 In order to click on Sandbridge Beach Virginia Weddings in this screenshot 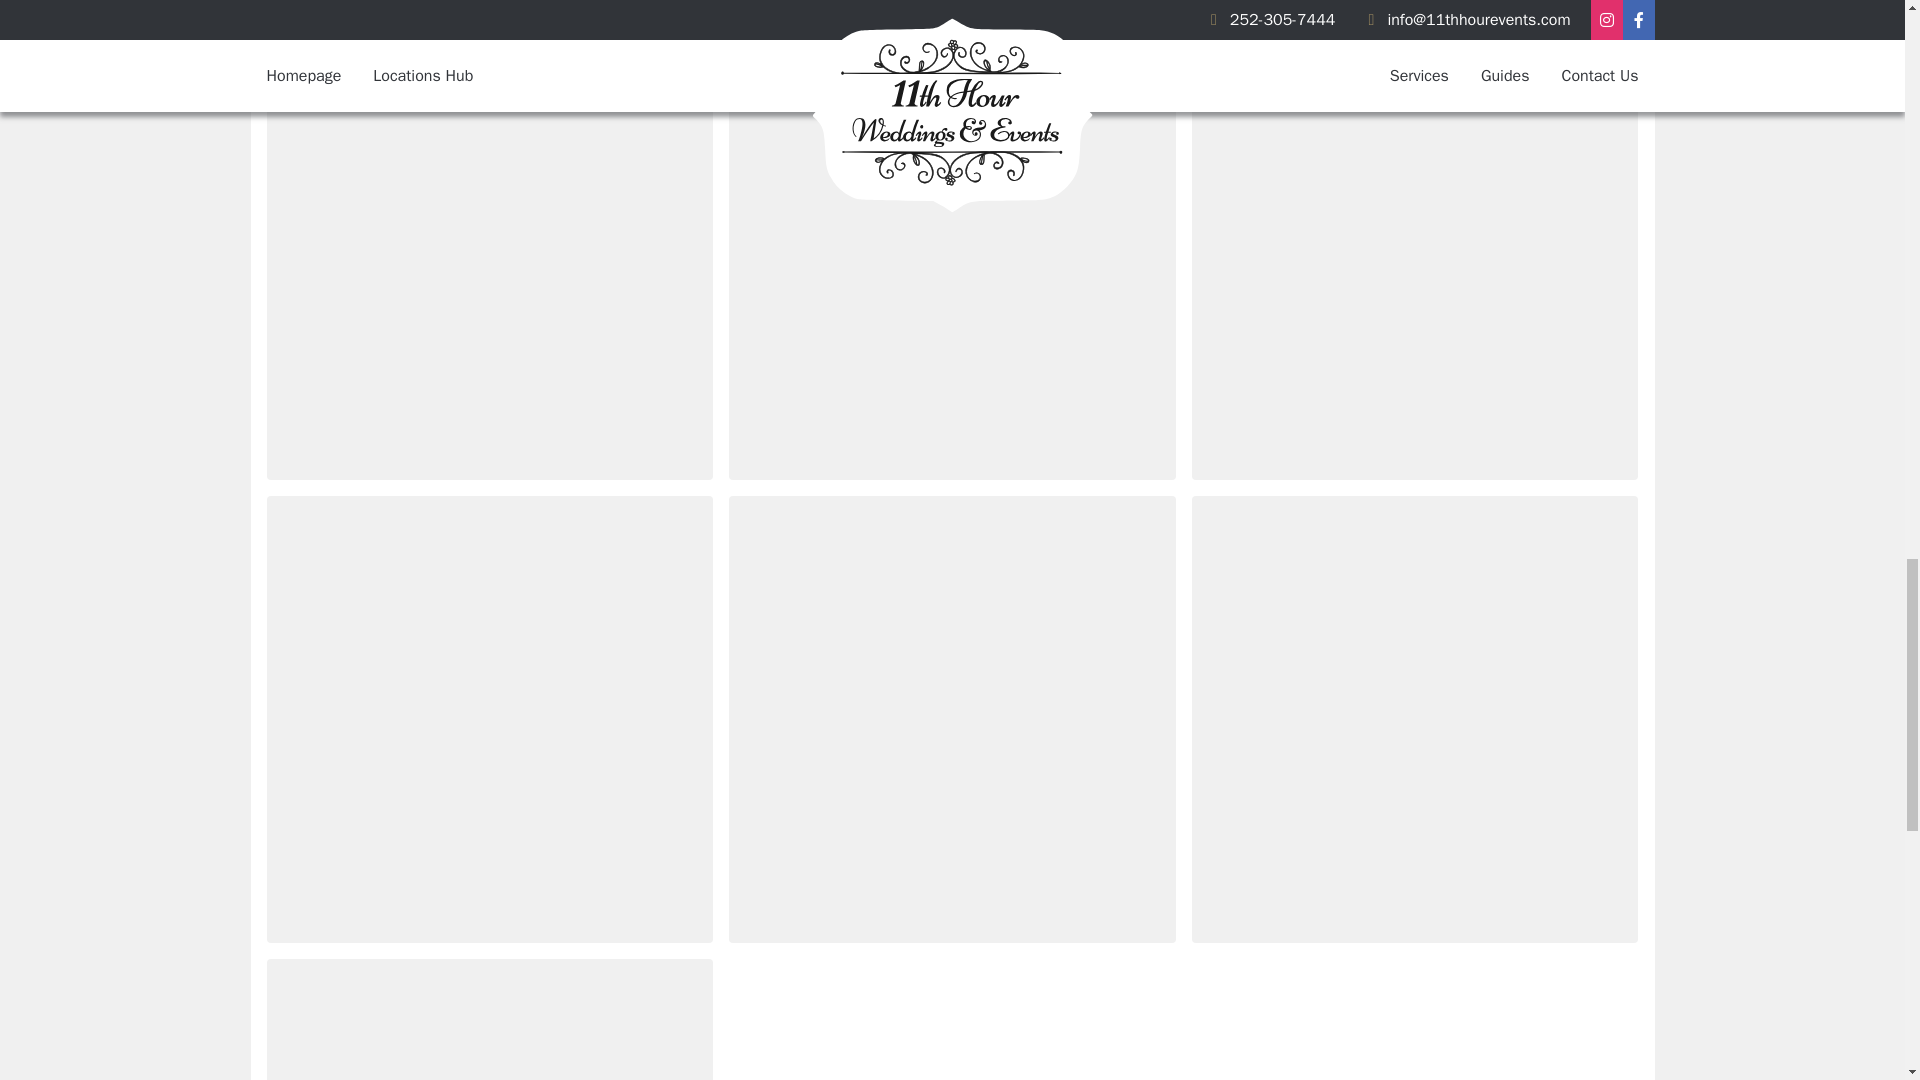, I will do `click(952, 9)`.